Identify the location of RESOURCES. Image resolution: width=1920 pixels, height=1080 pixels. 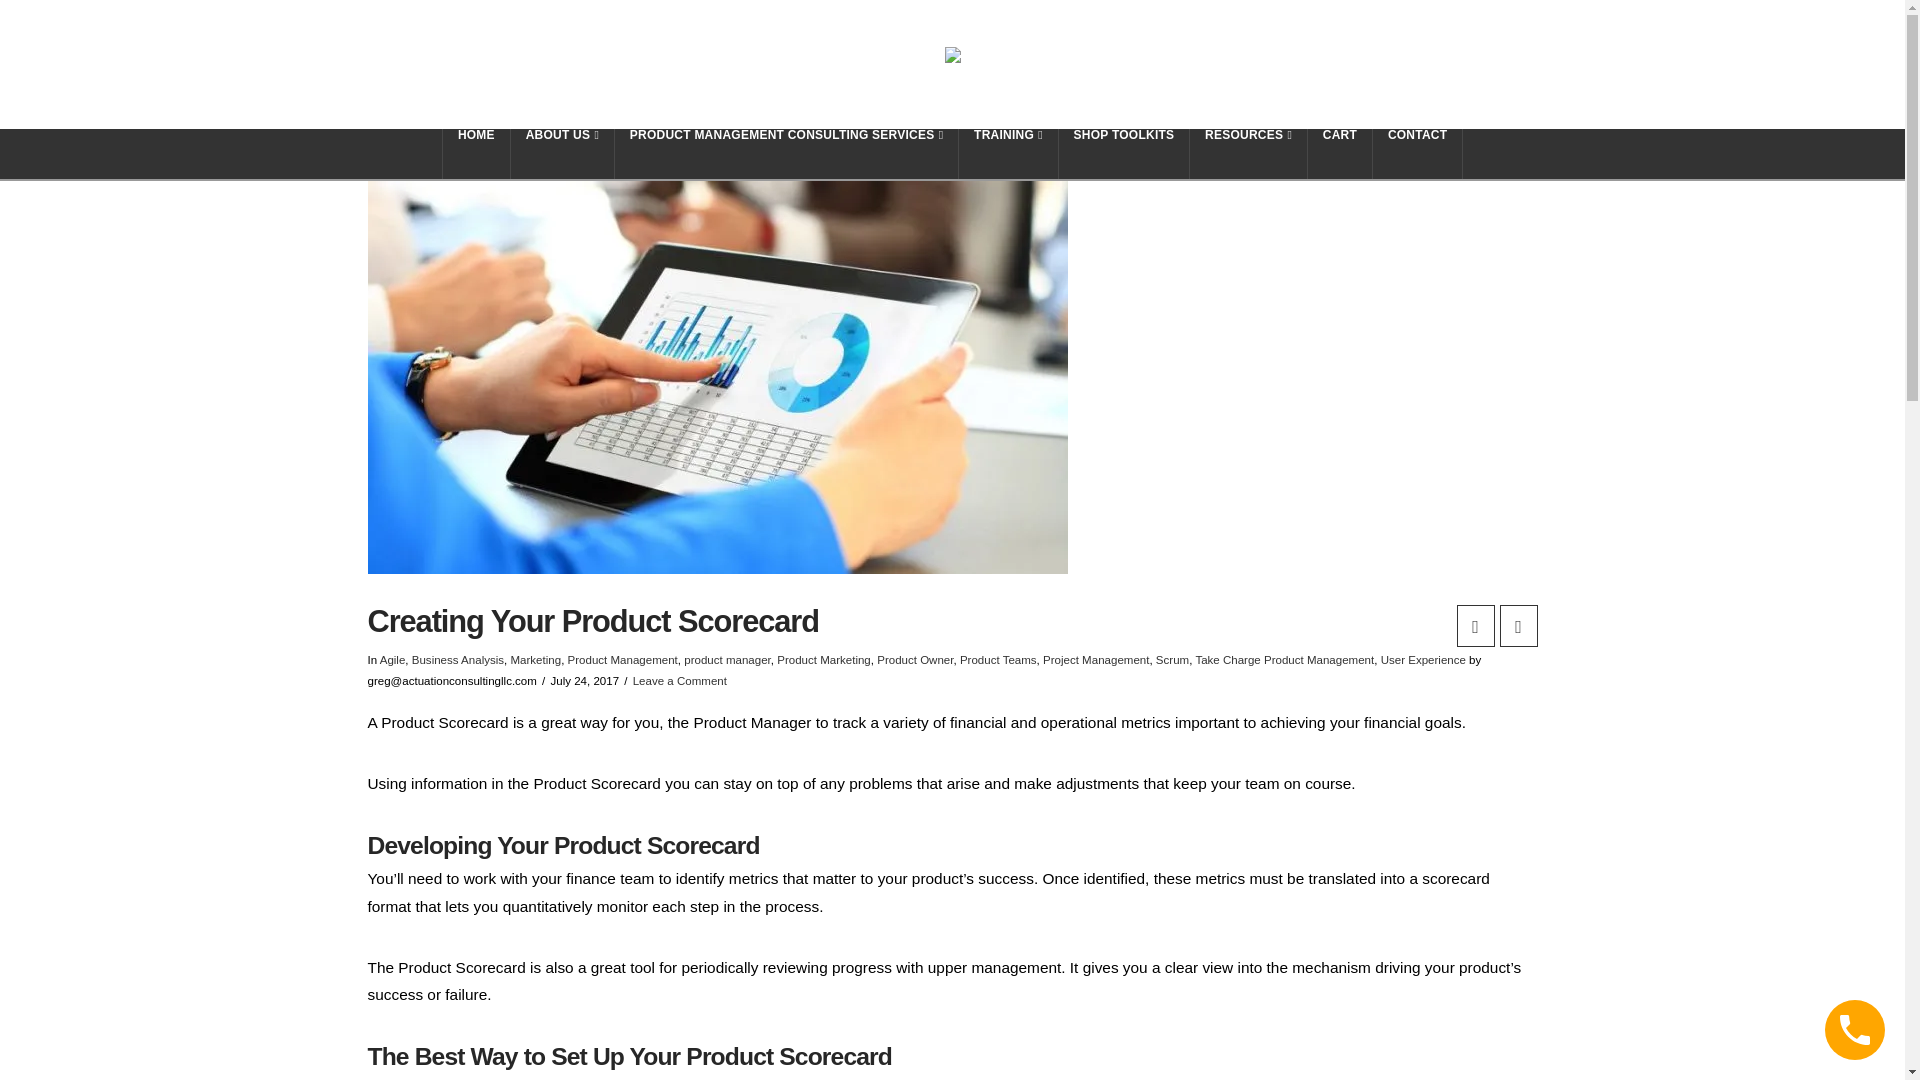
(1248, 154).